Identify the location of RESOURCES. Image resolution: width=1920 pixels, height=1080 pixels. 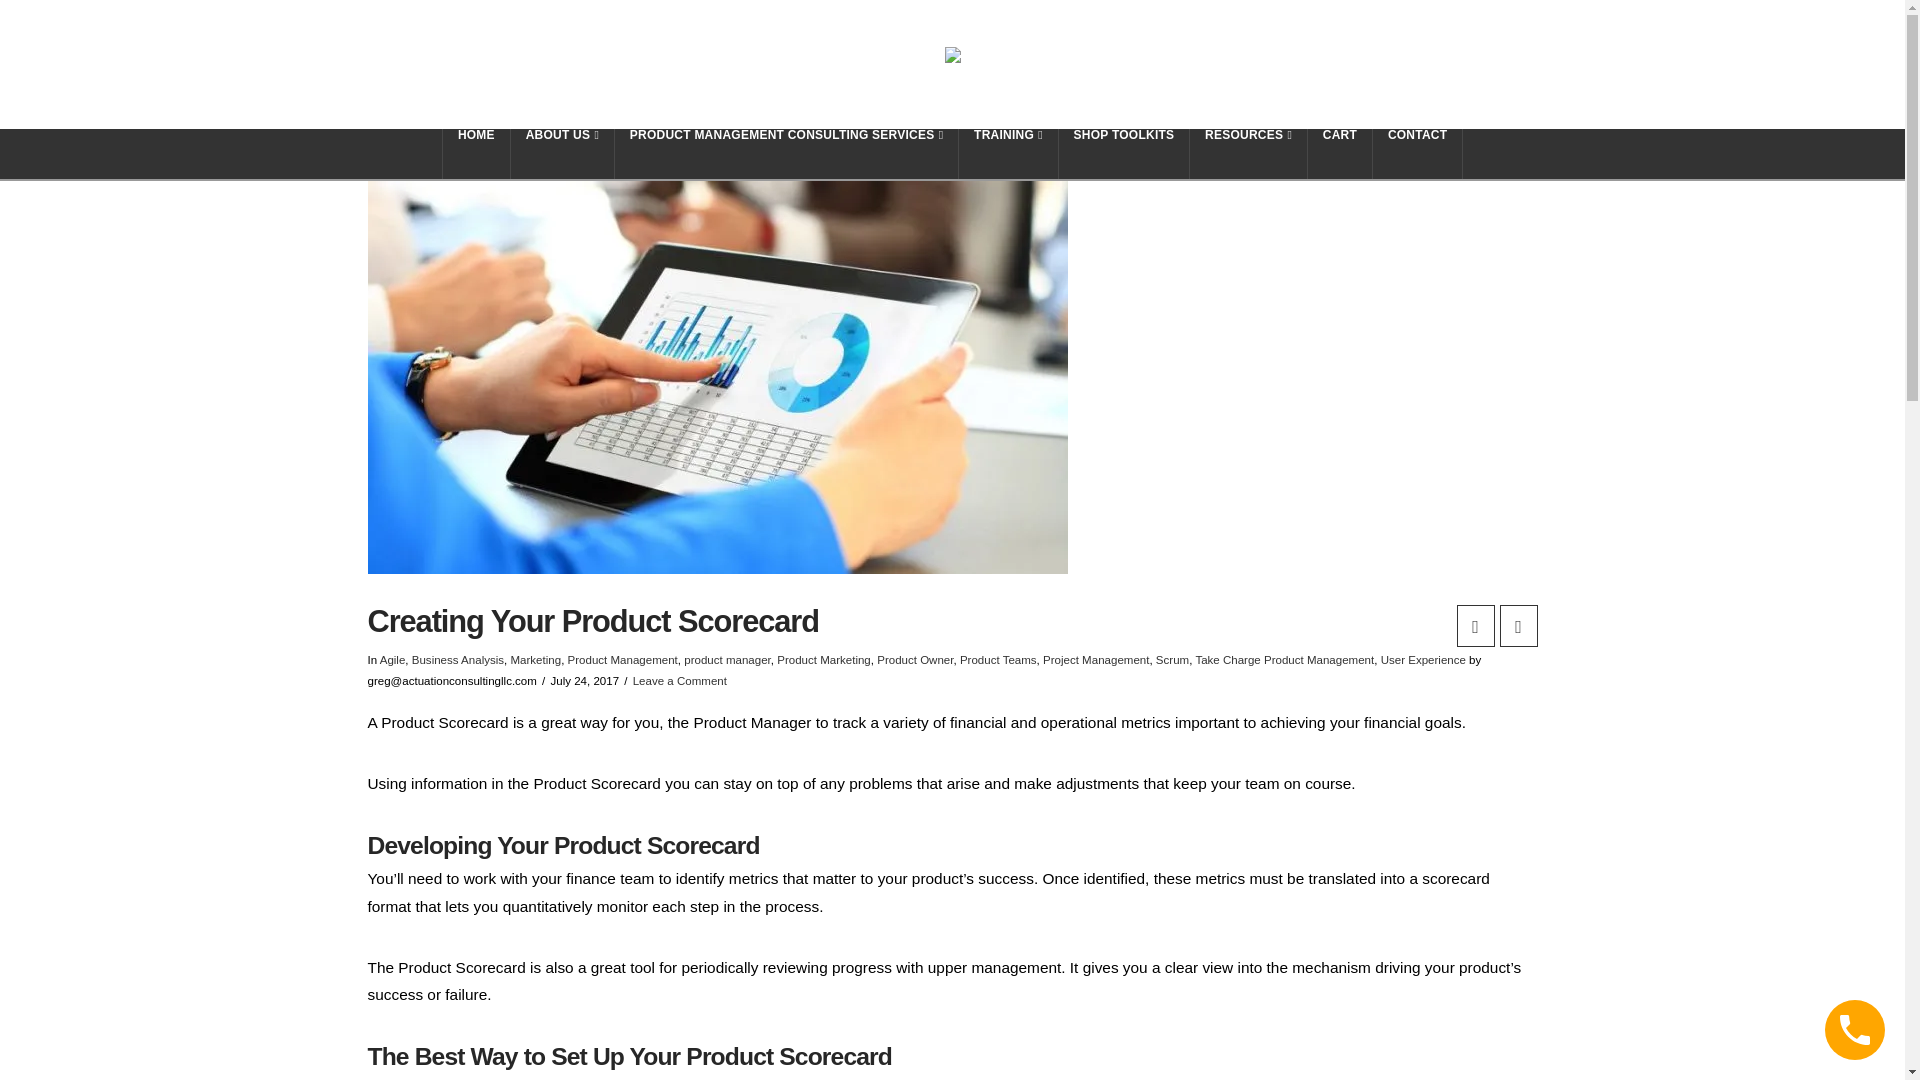
(1248, 154).